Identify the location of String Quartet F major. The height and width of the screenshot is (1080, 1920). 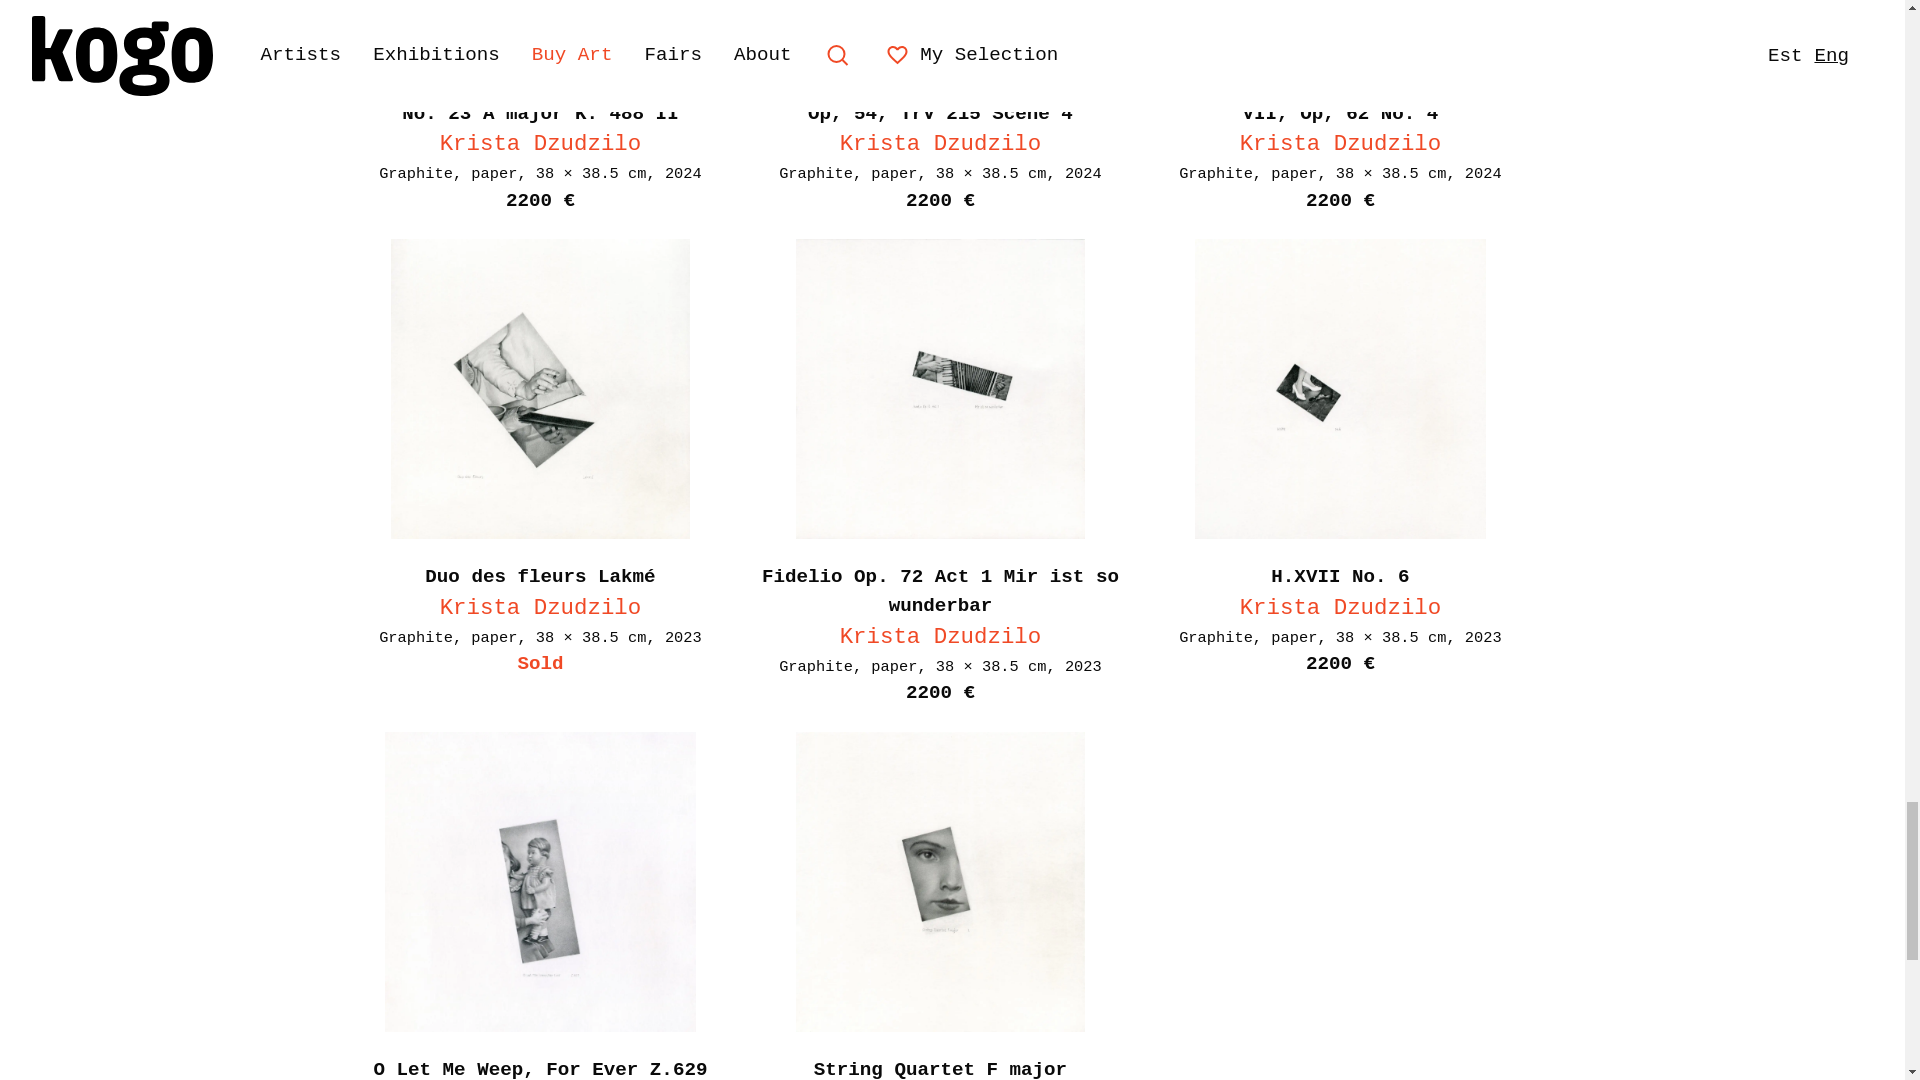
(940, 1070).